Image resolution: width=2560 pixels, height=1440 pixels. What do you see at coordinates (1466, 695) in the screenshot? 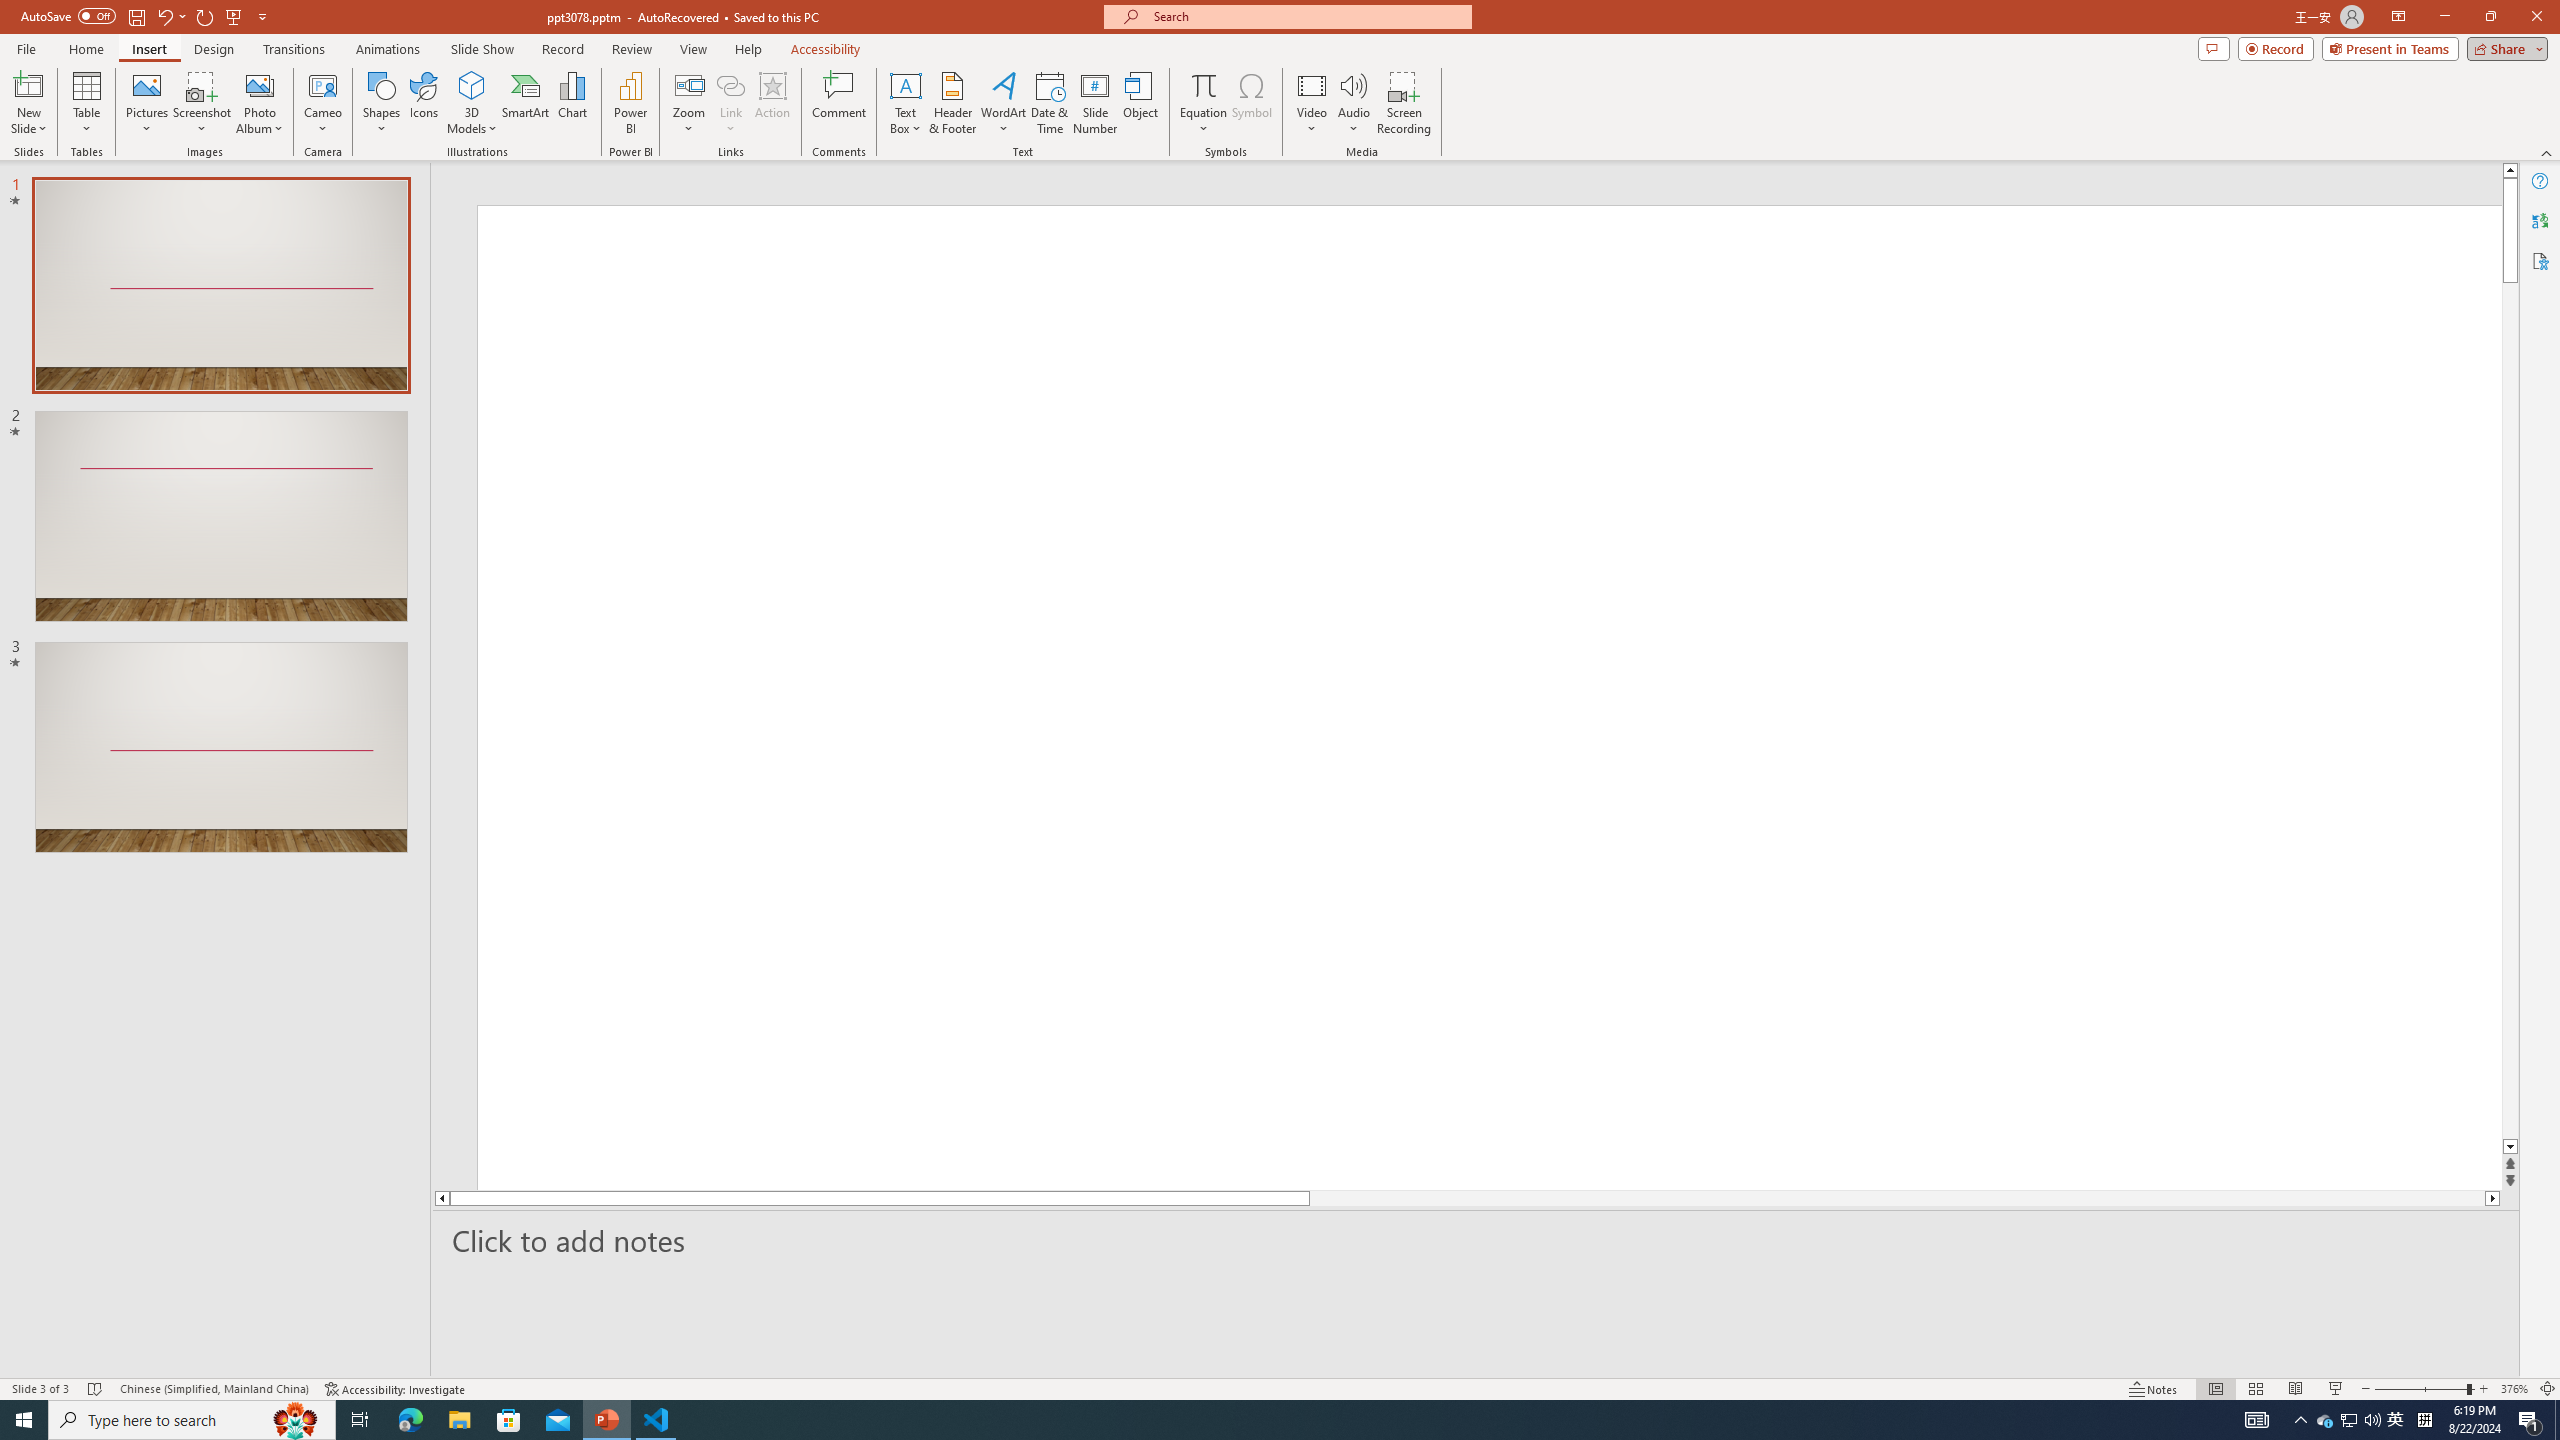
I see `An abstract genetic concept` at bounding box center [1466, 695].